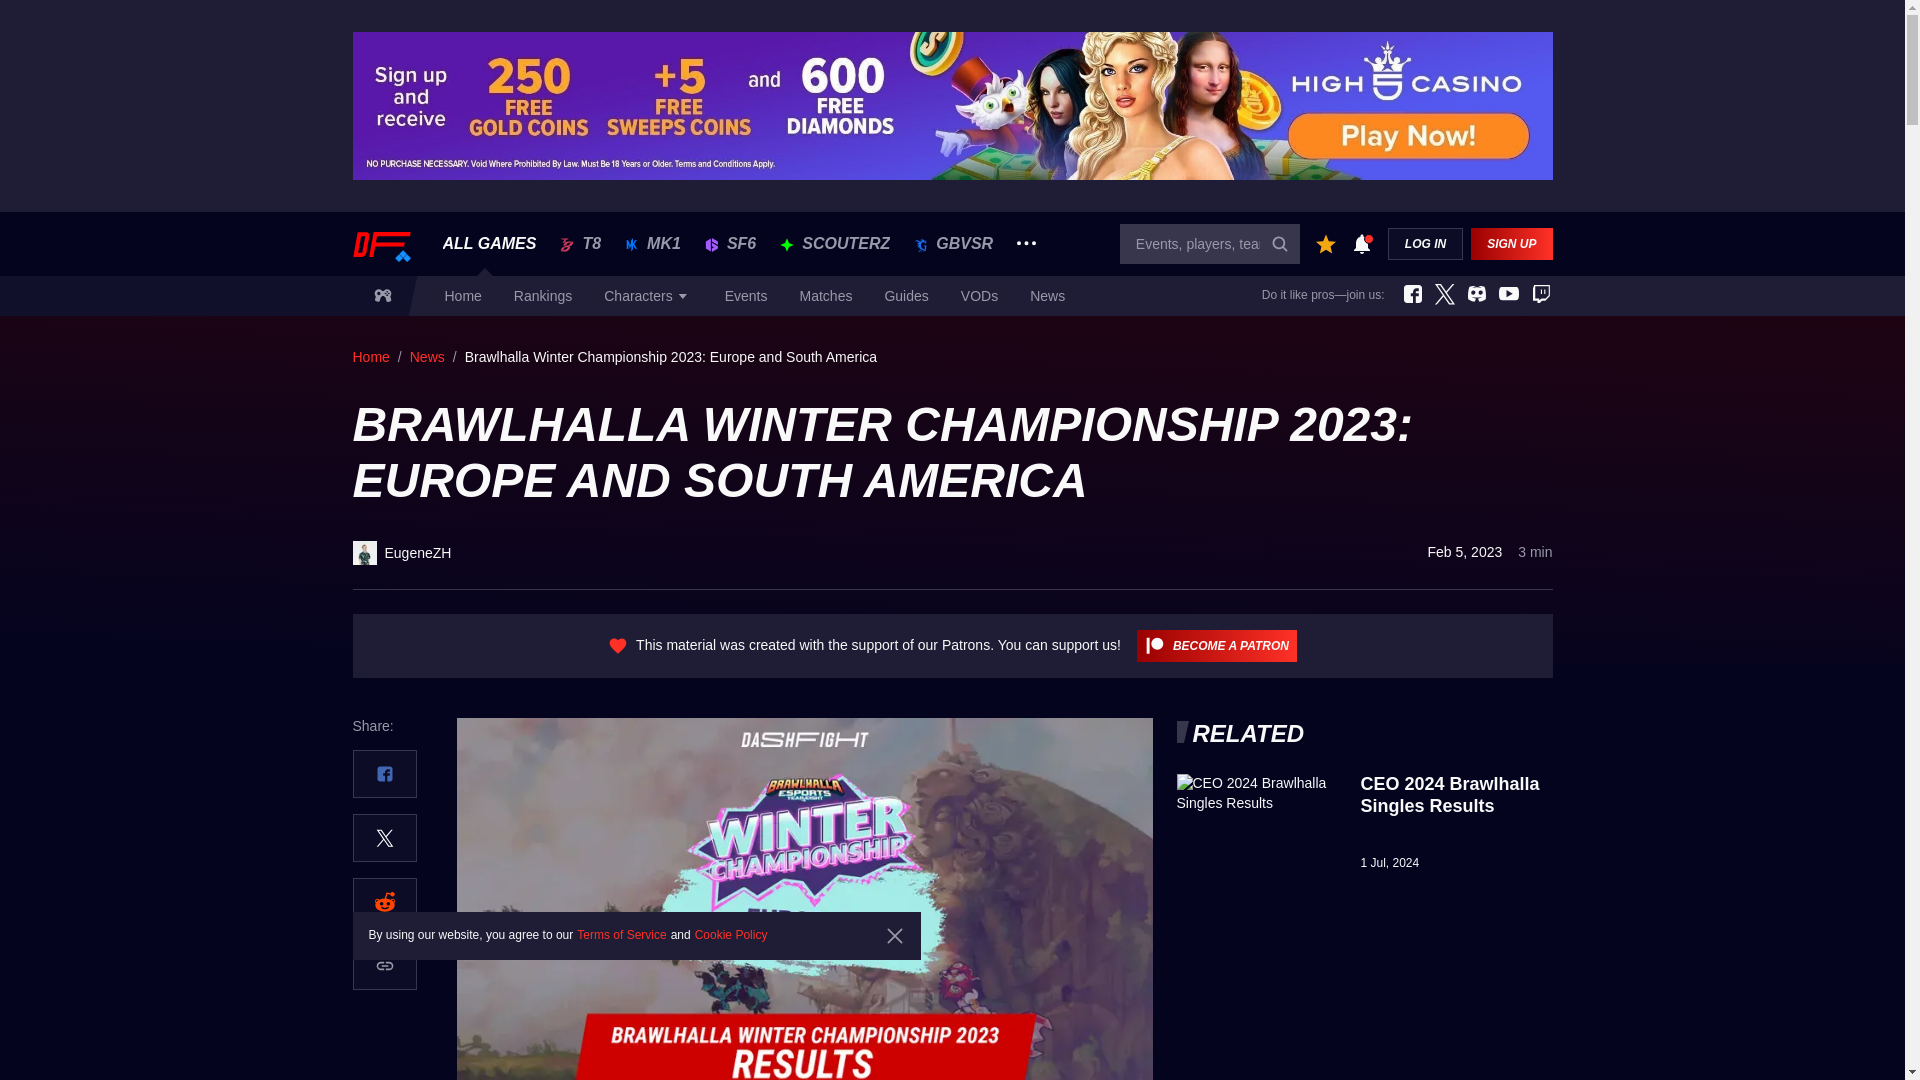  I want to click on MK1, so click(653, 244).